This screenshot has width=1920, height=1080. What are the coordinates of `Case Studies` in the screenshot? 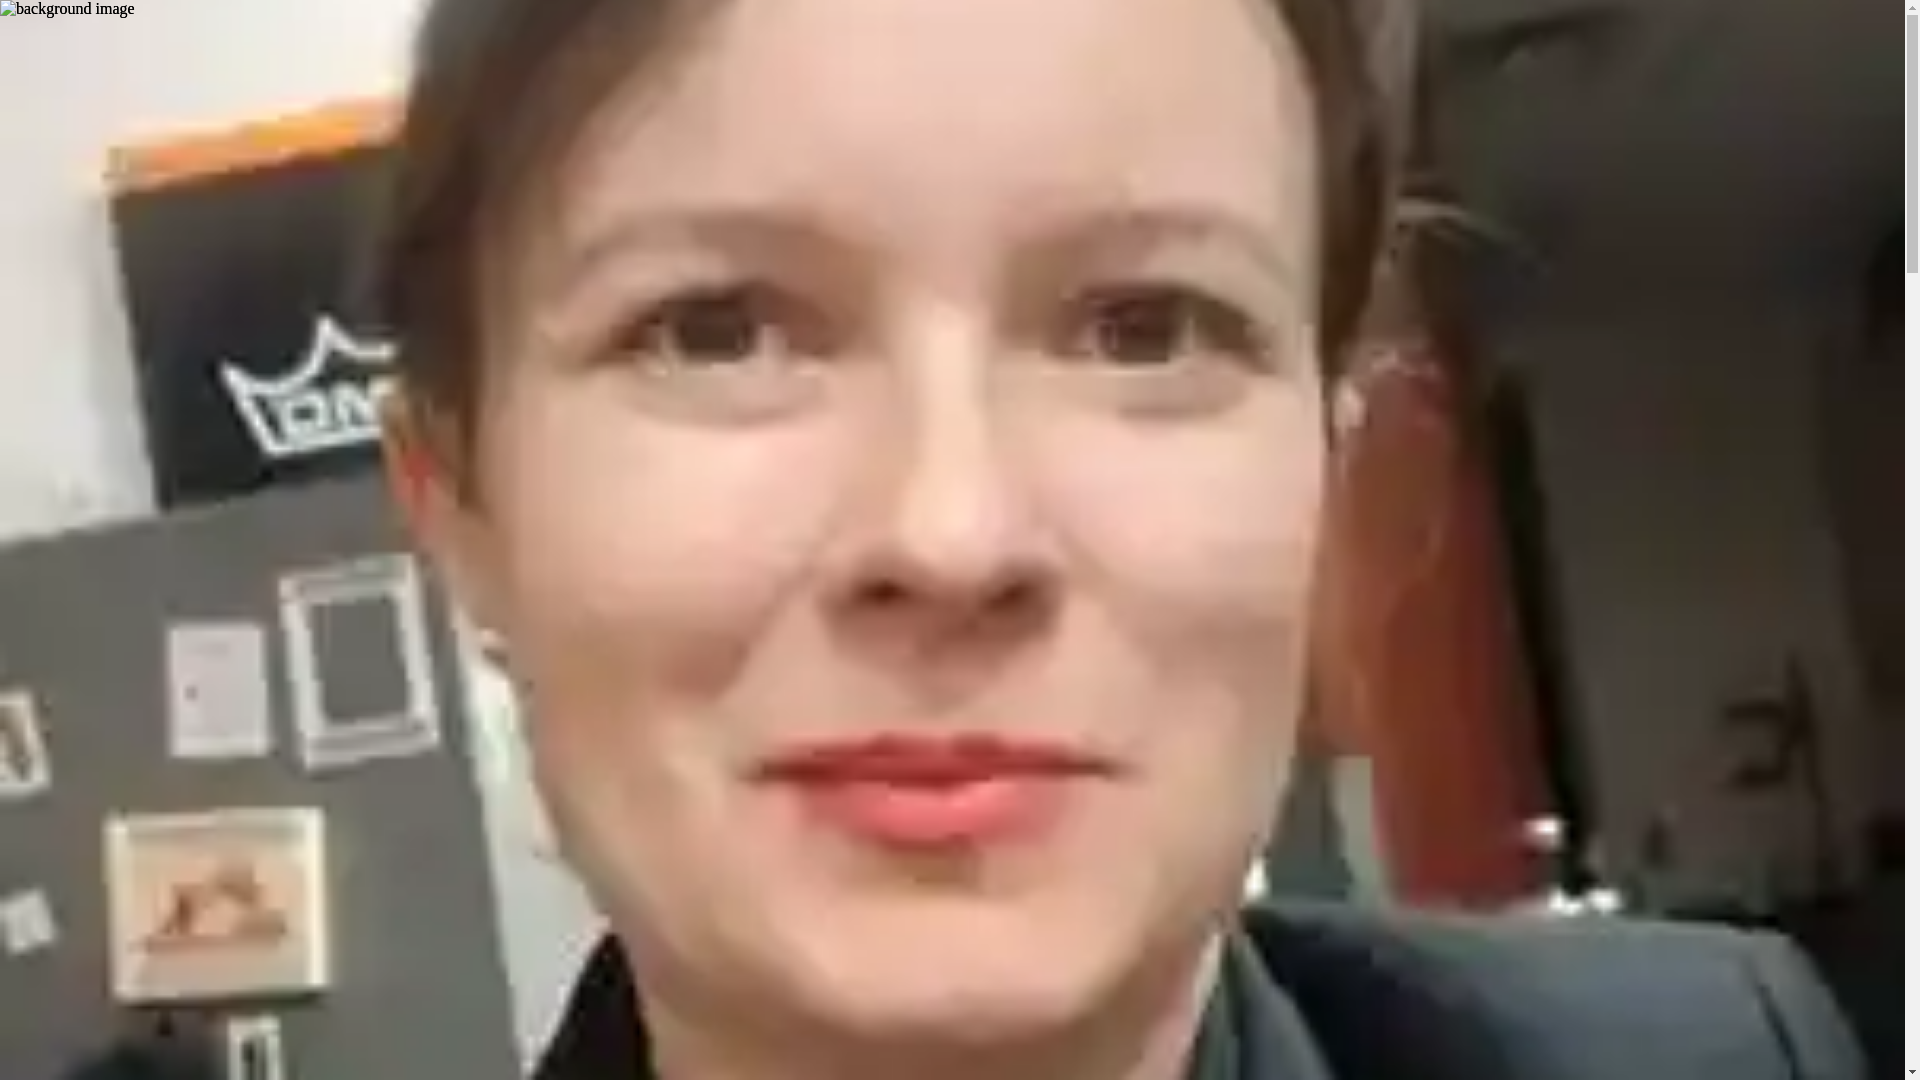 It's located at (92, 8).